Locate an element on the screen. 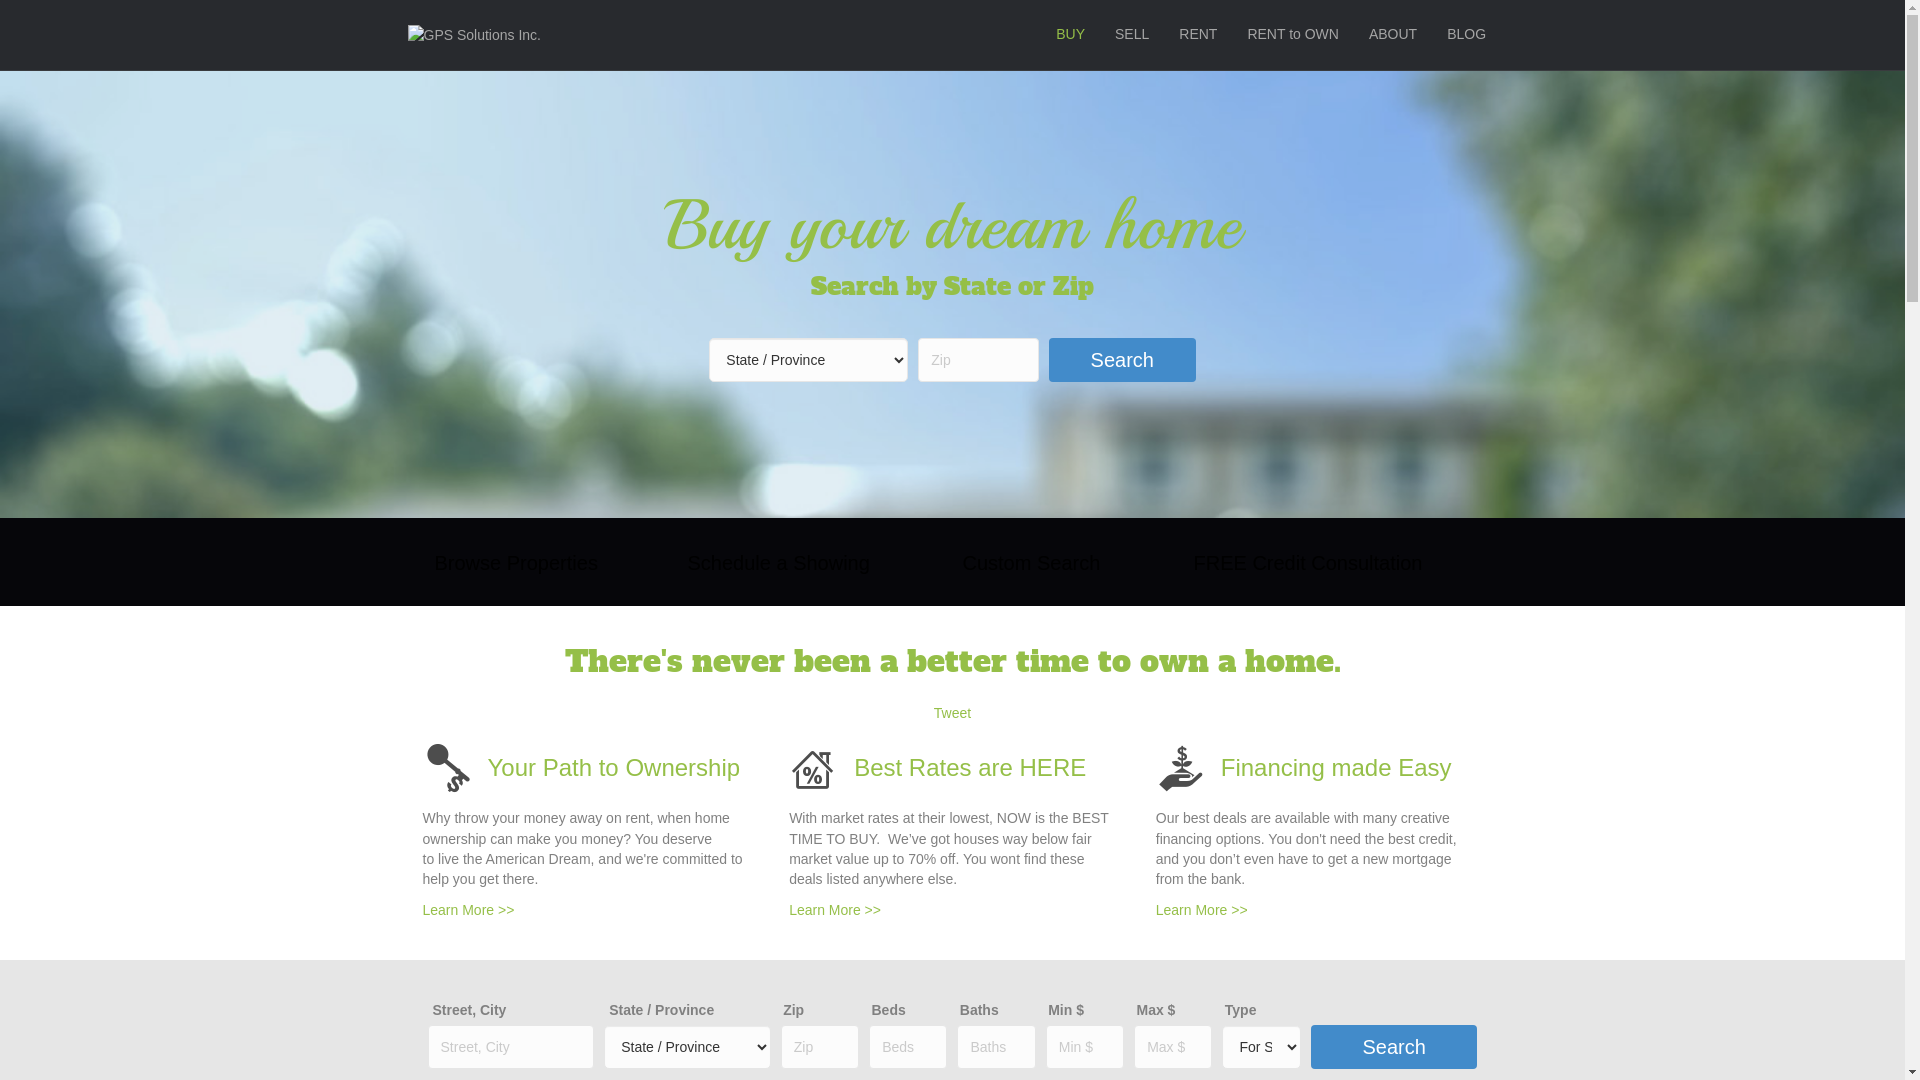 This screenshot has width=1920, height=1080. RENT is located at coordinates (1198, 35).